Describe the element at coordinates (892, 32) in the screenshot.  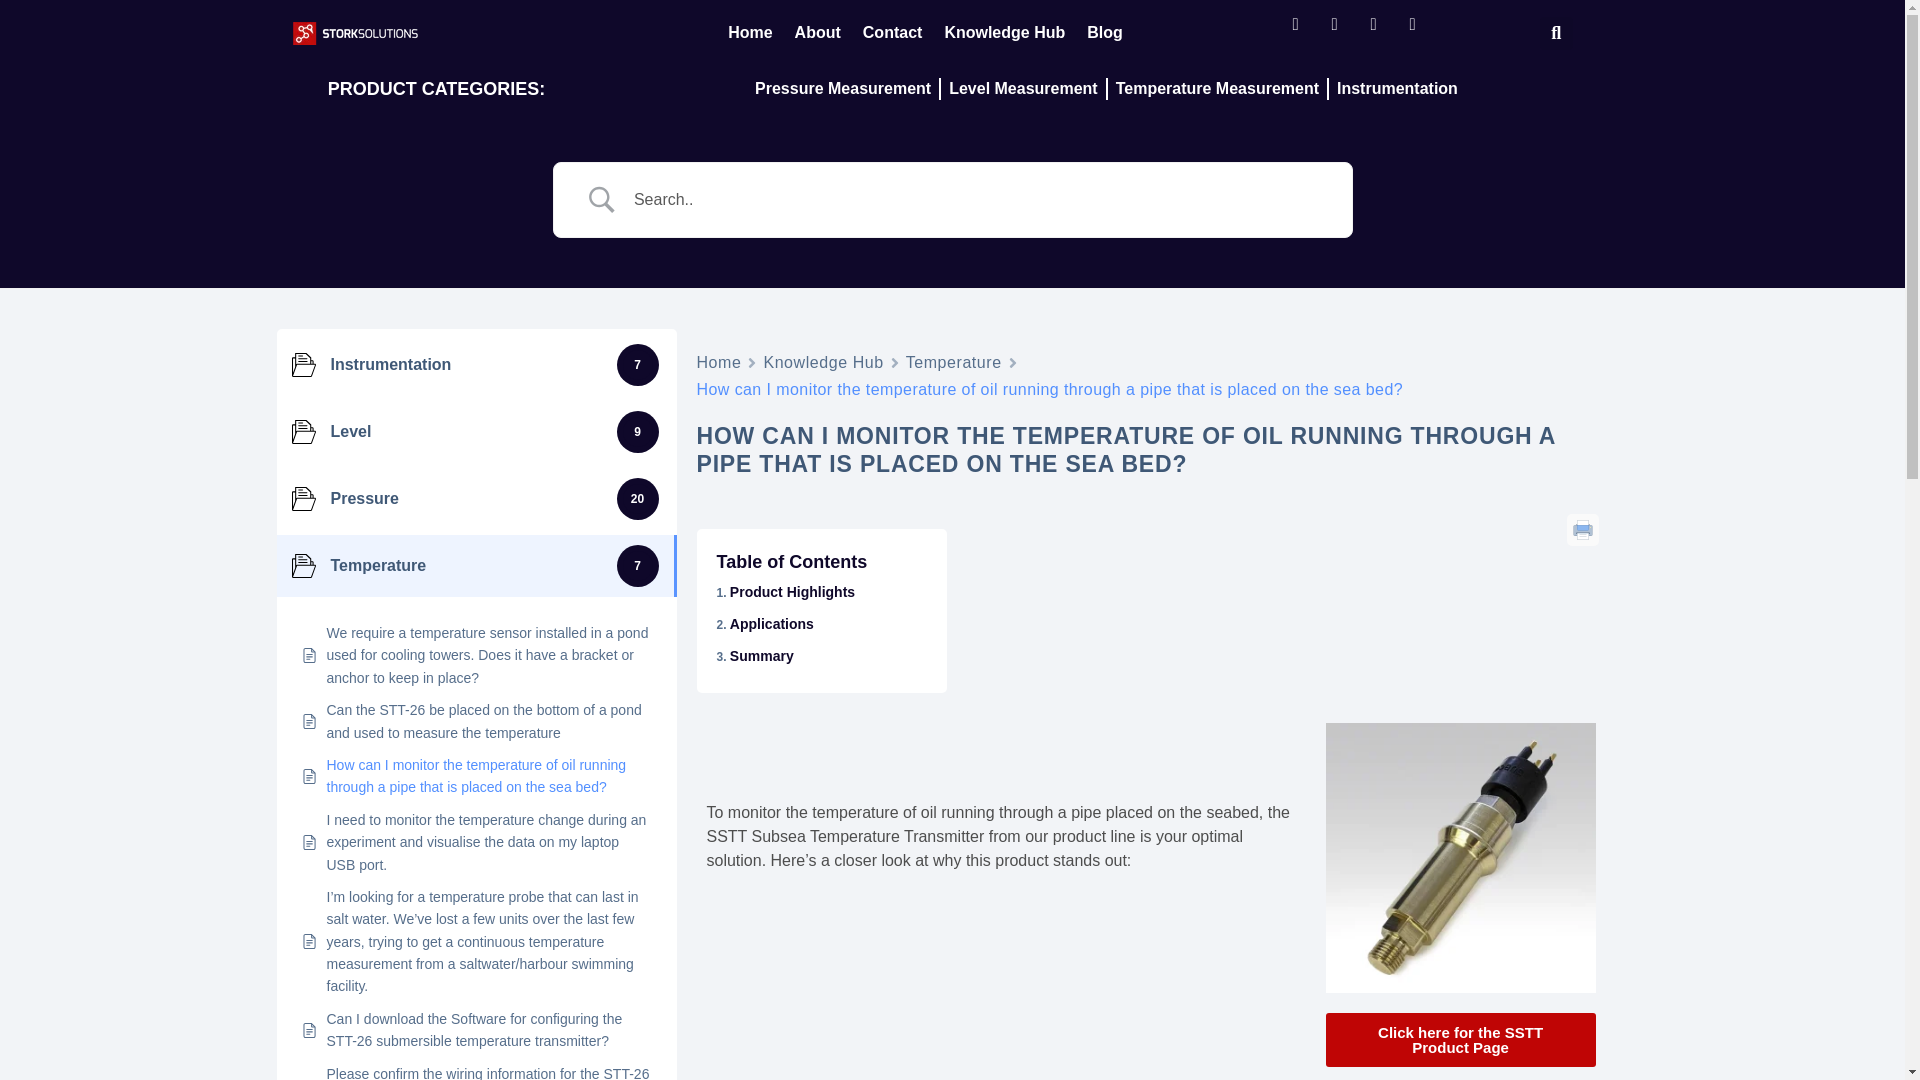
I see `Contact` at that location.